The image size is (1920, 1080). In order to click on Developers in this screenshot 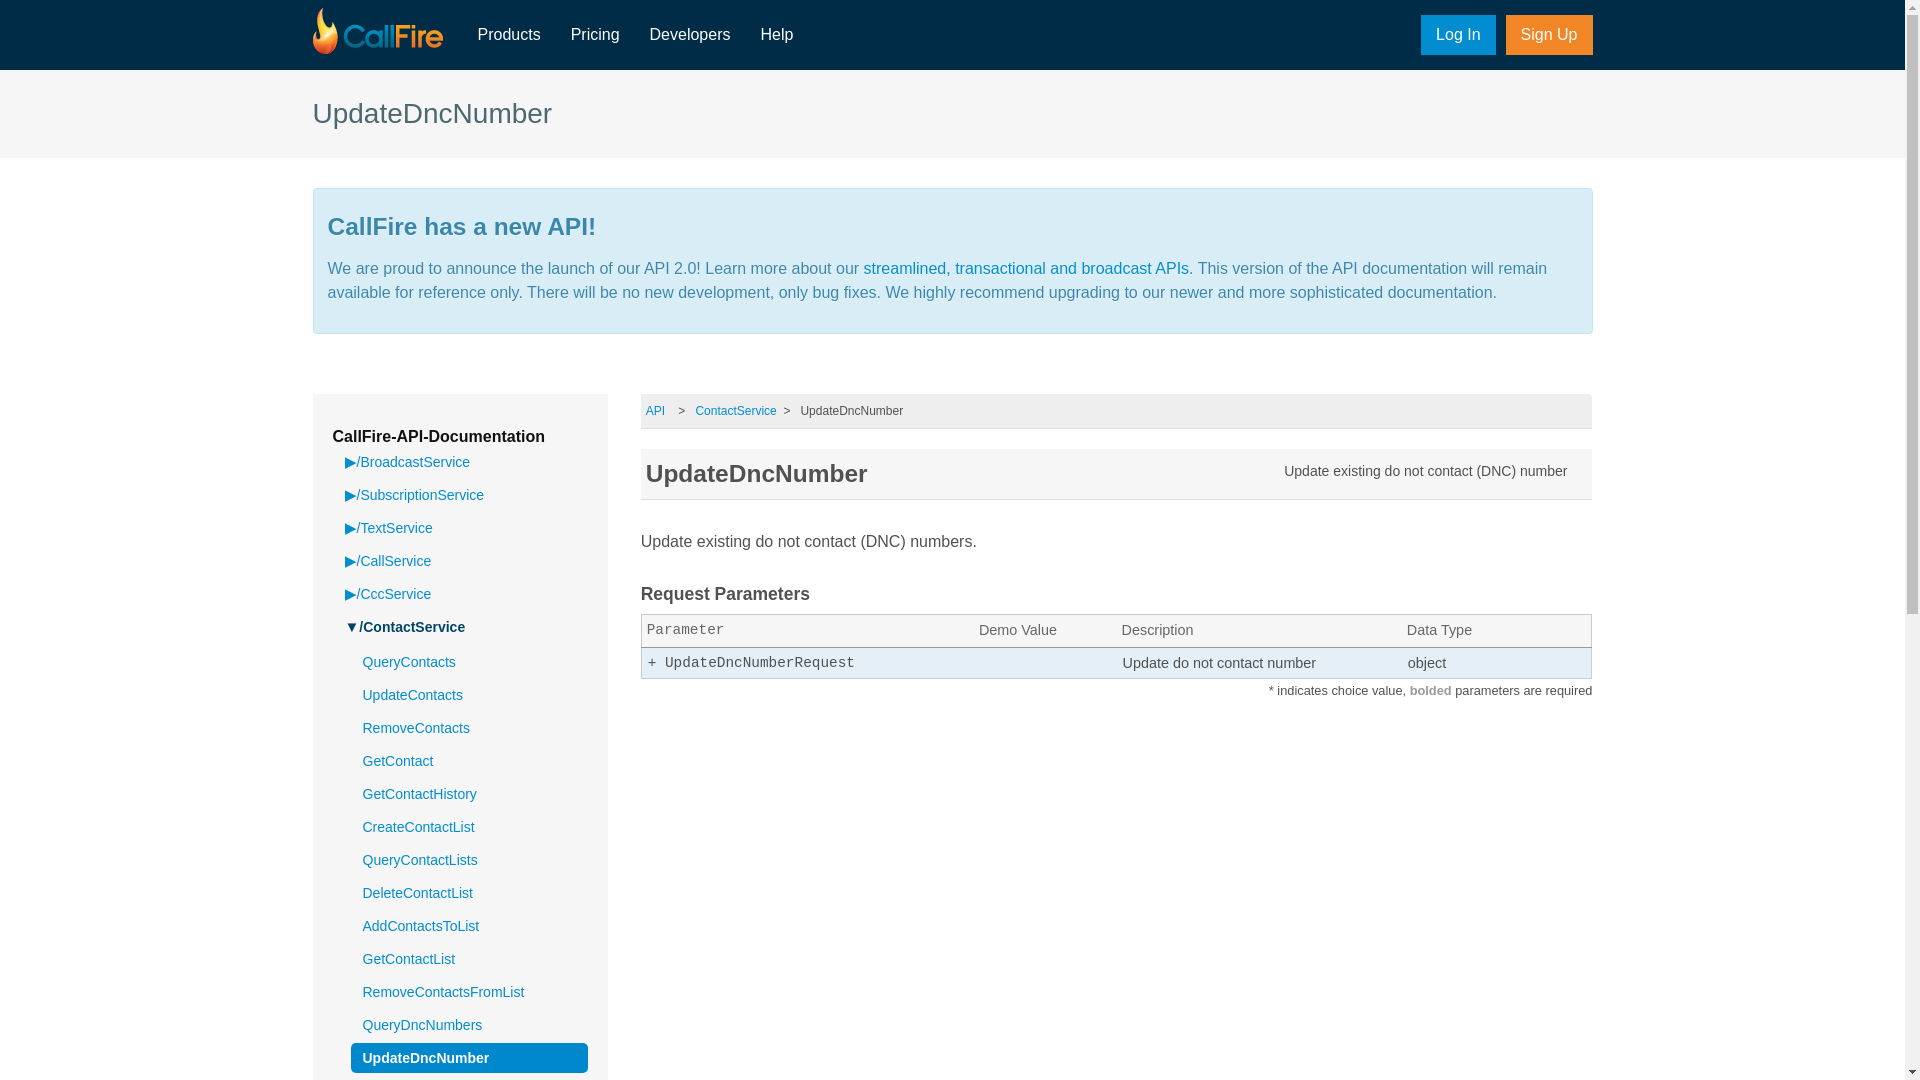, I will do `click(690, 35)`.